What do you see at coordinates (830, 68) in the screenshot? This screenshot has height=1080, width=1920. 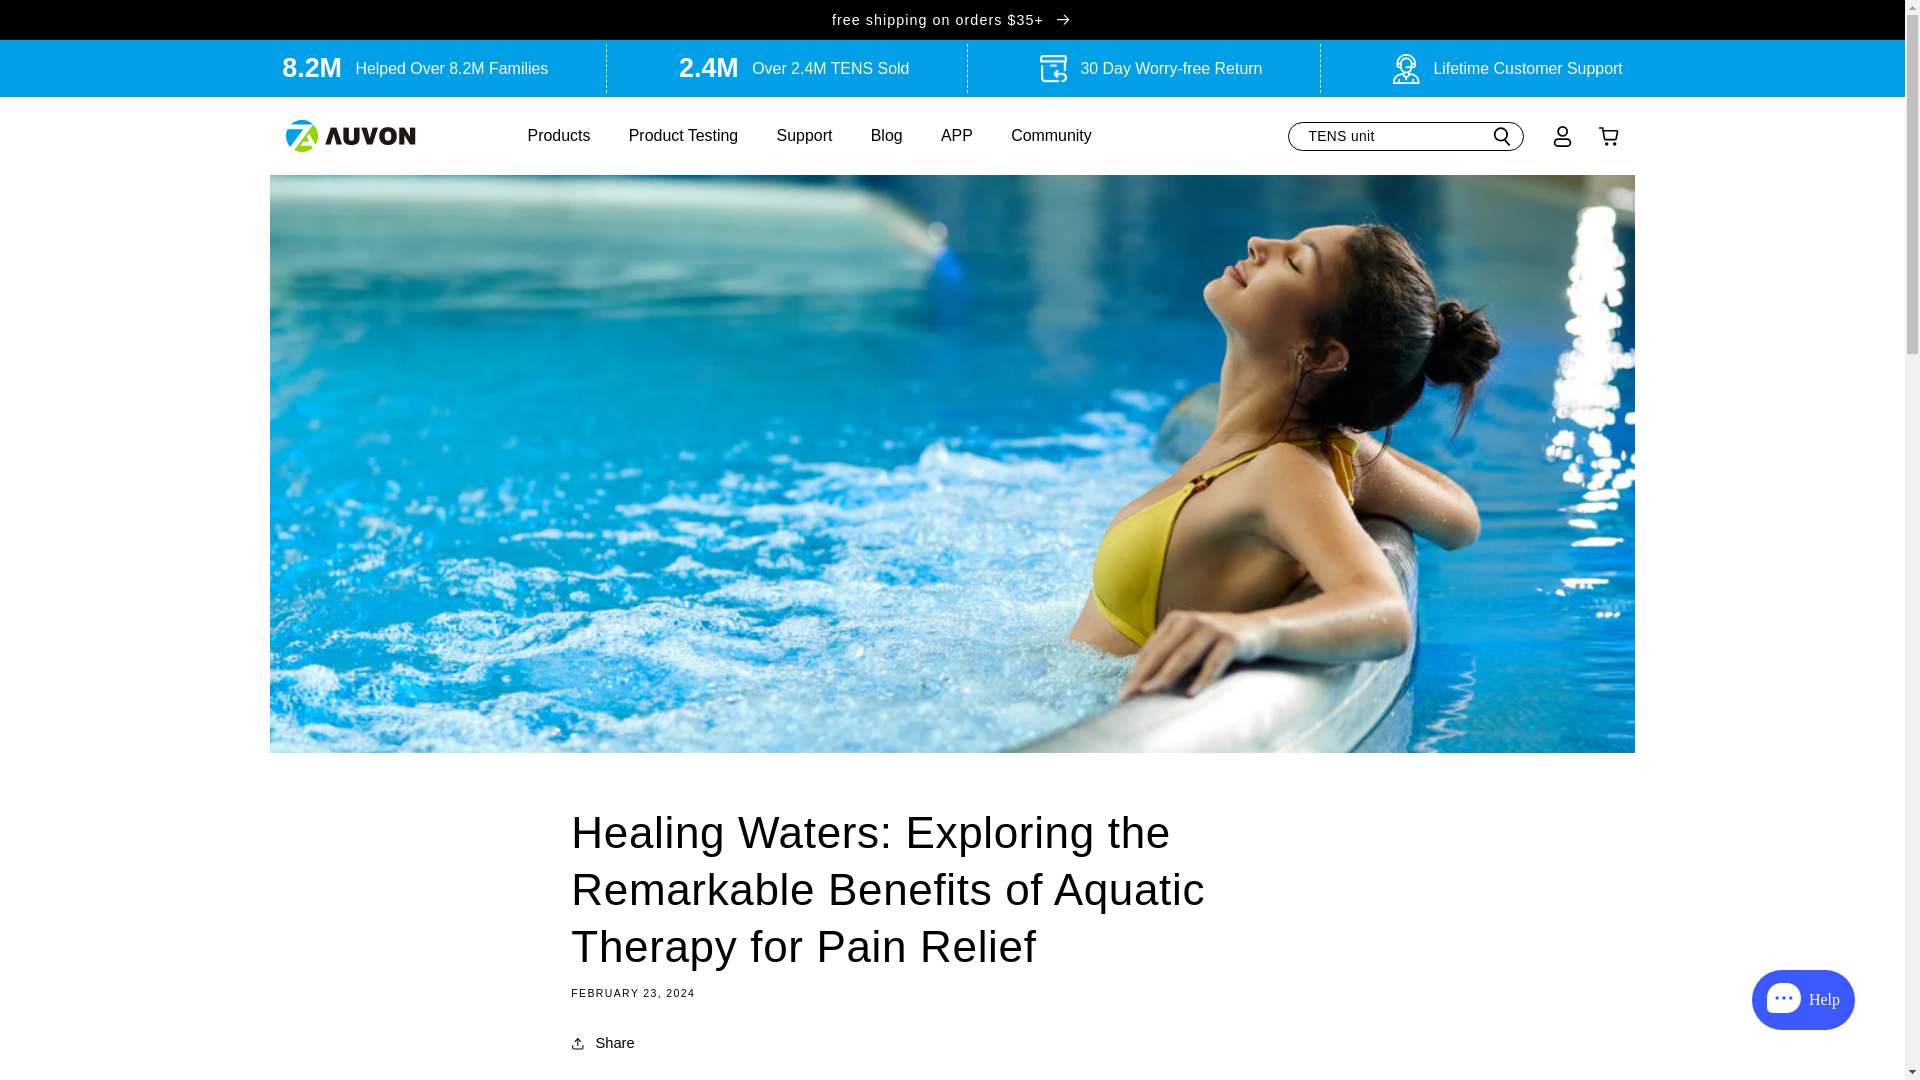 I see `Over 2.4M TENS Sold` at bounding box center [830, 68].